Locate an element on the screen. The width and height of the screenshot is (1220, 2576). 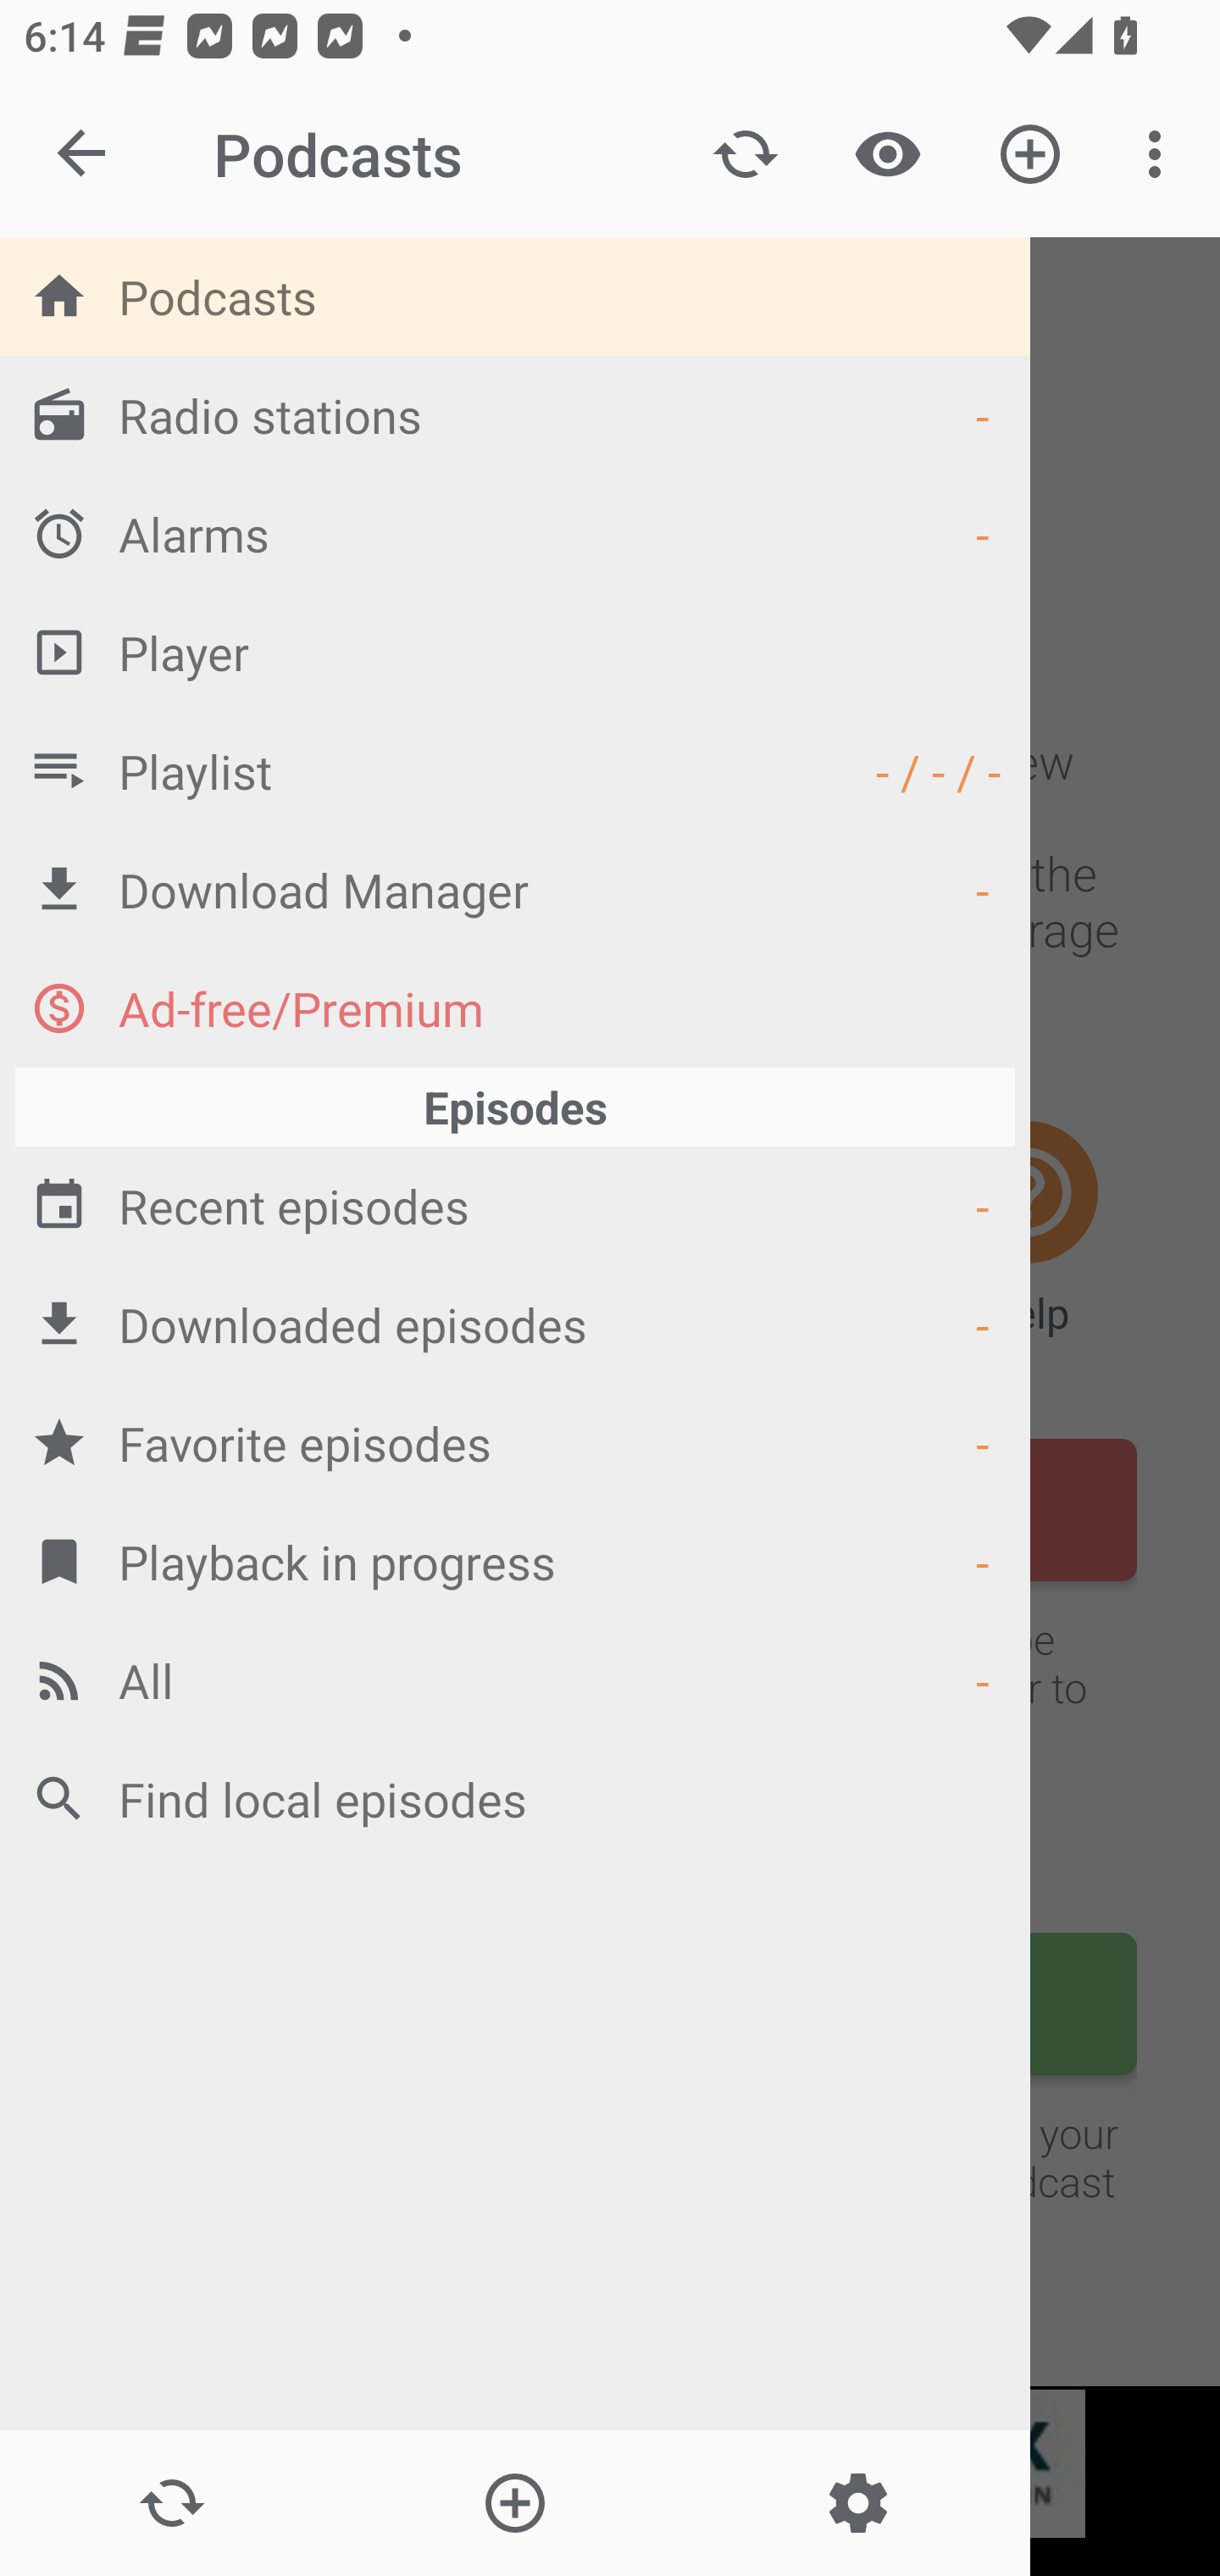
Update is located at coordinates (171, 2503).